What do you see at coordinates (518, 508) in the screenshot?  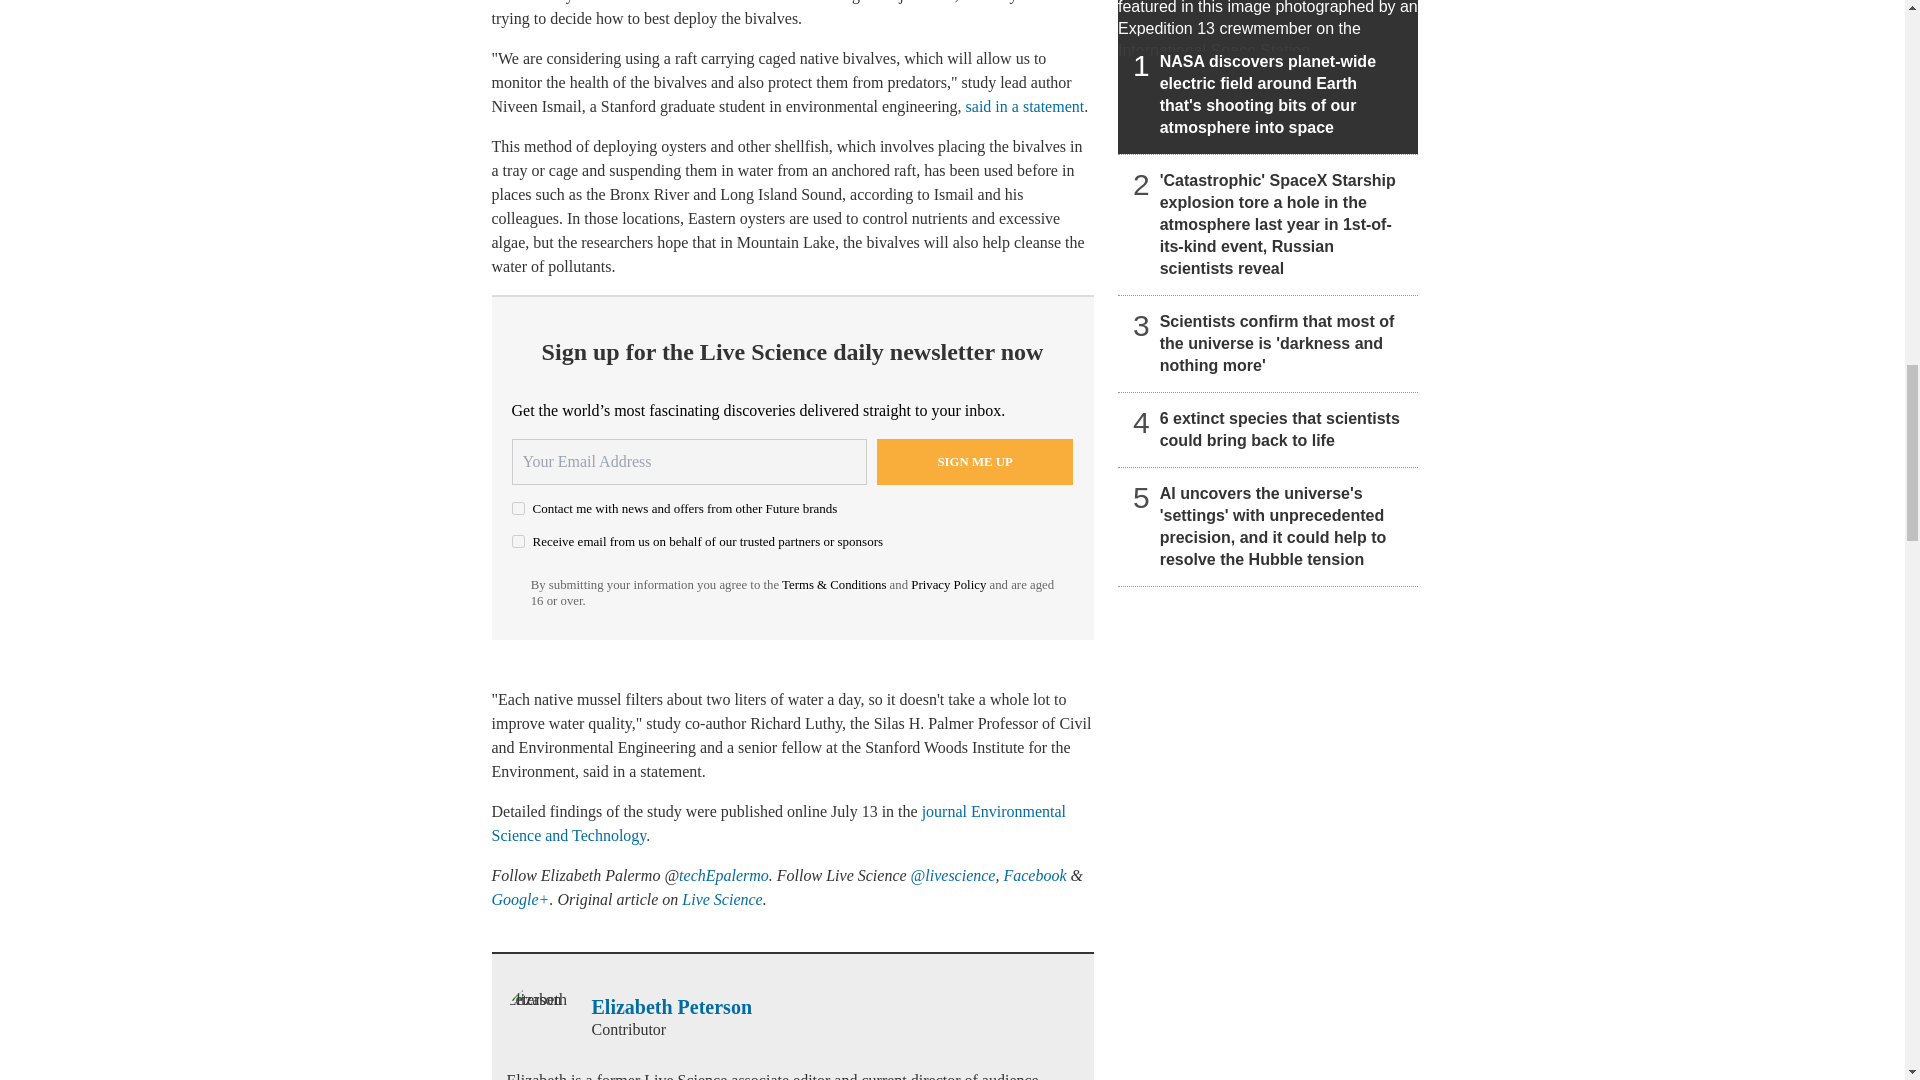 I see `on` at bounding box center [518, 508].